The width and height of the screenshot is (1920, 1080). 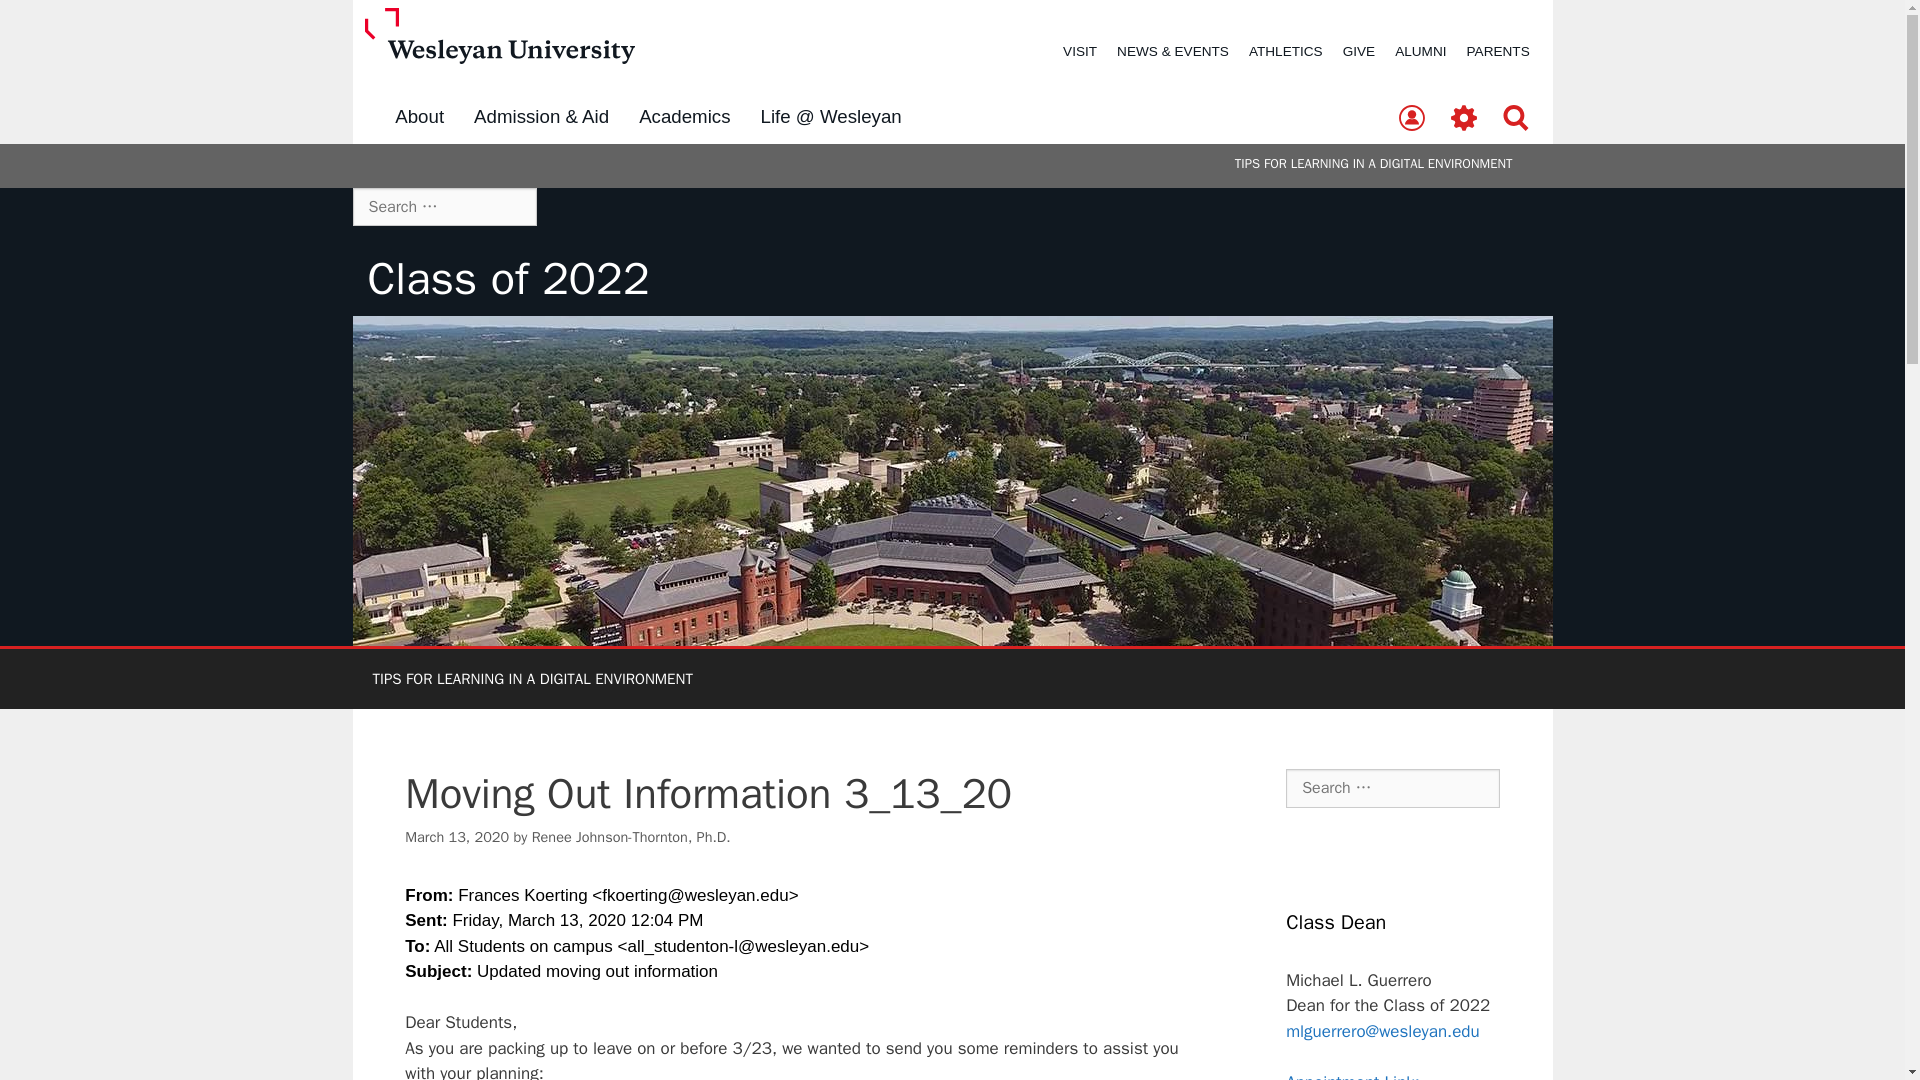 What do you see at coordinates (419, 117) in the screenshot?
I see `About` at bounding box center [419, 117].